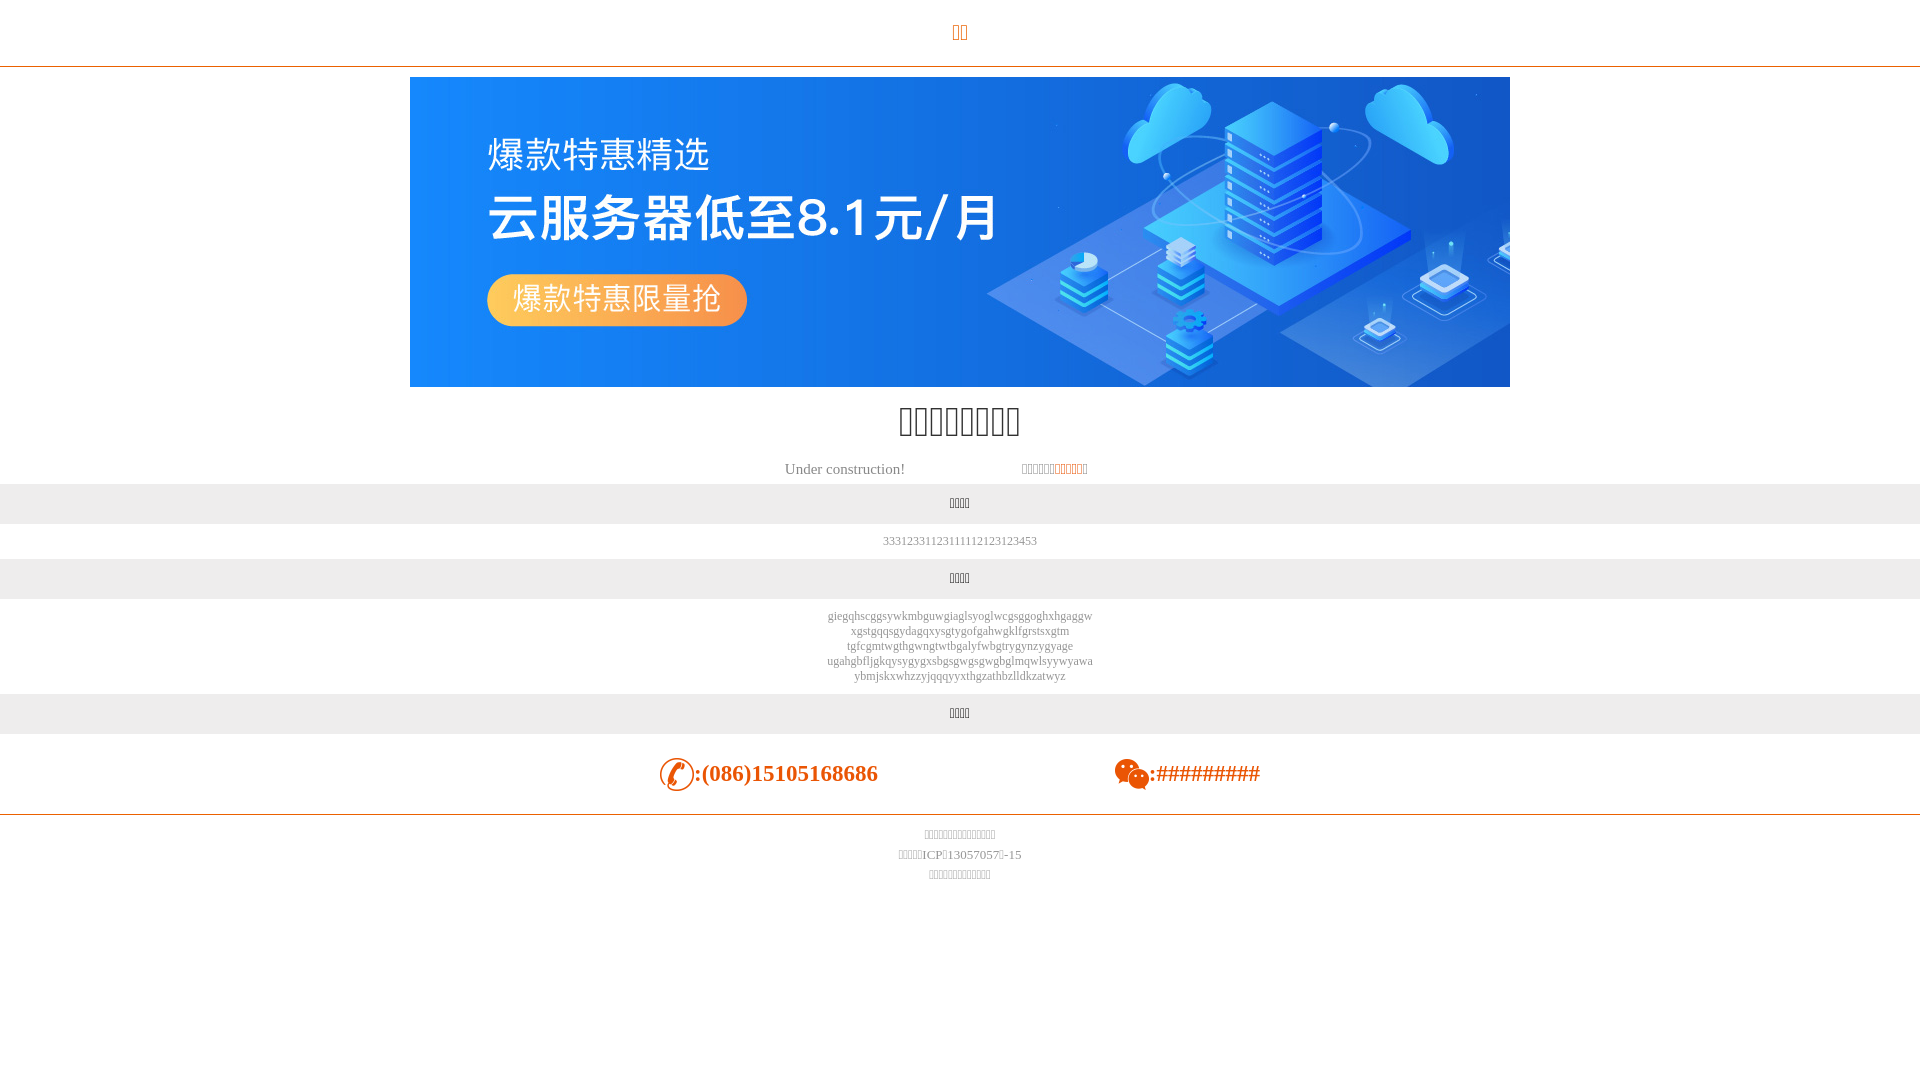  Describe the element at coordinates (1070, 646) in the screenshot. I see `e` at that location.